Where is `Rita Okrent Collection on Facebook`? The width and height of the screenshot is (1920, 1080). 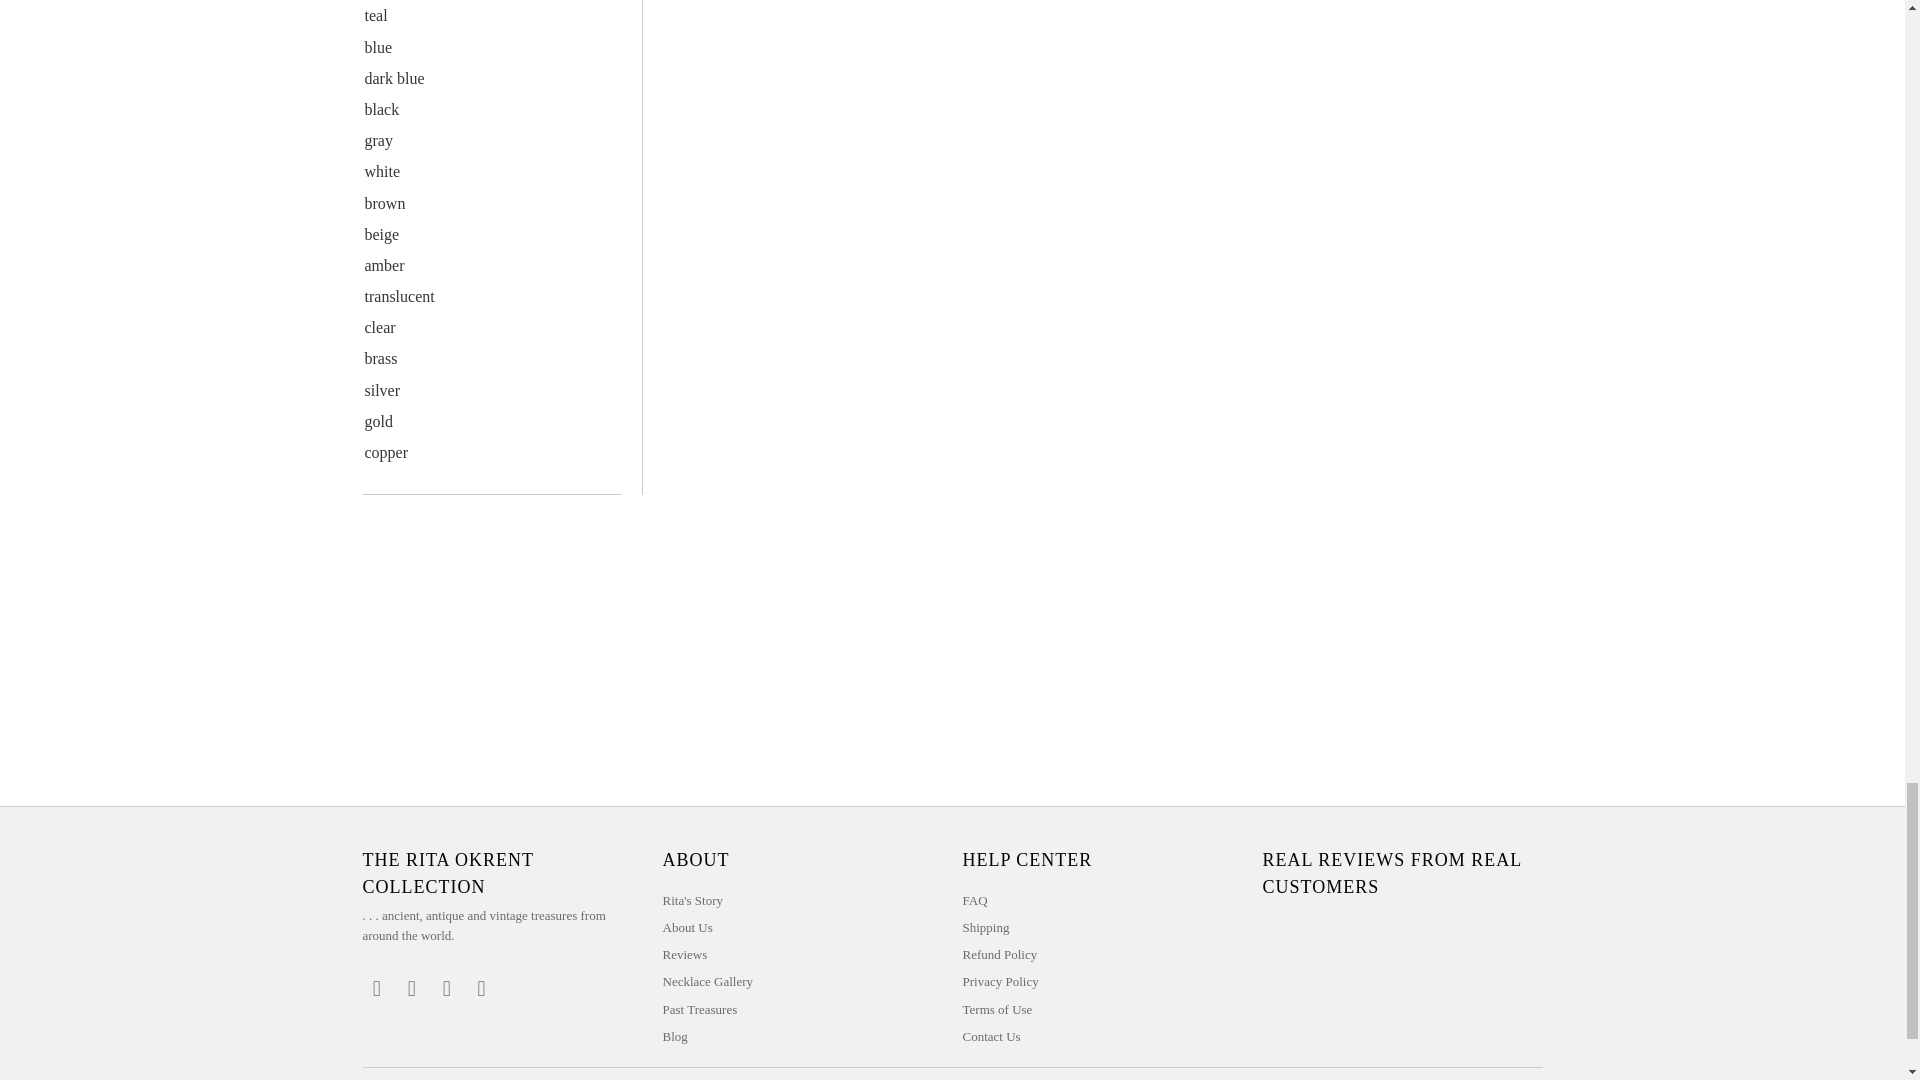 Rita Okrent Collection on Facebook is located at coordinates (376, 989).